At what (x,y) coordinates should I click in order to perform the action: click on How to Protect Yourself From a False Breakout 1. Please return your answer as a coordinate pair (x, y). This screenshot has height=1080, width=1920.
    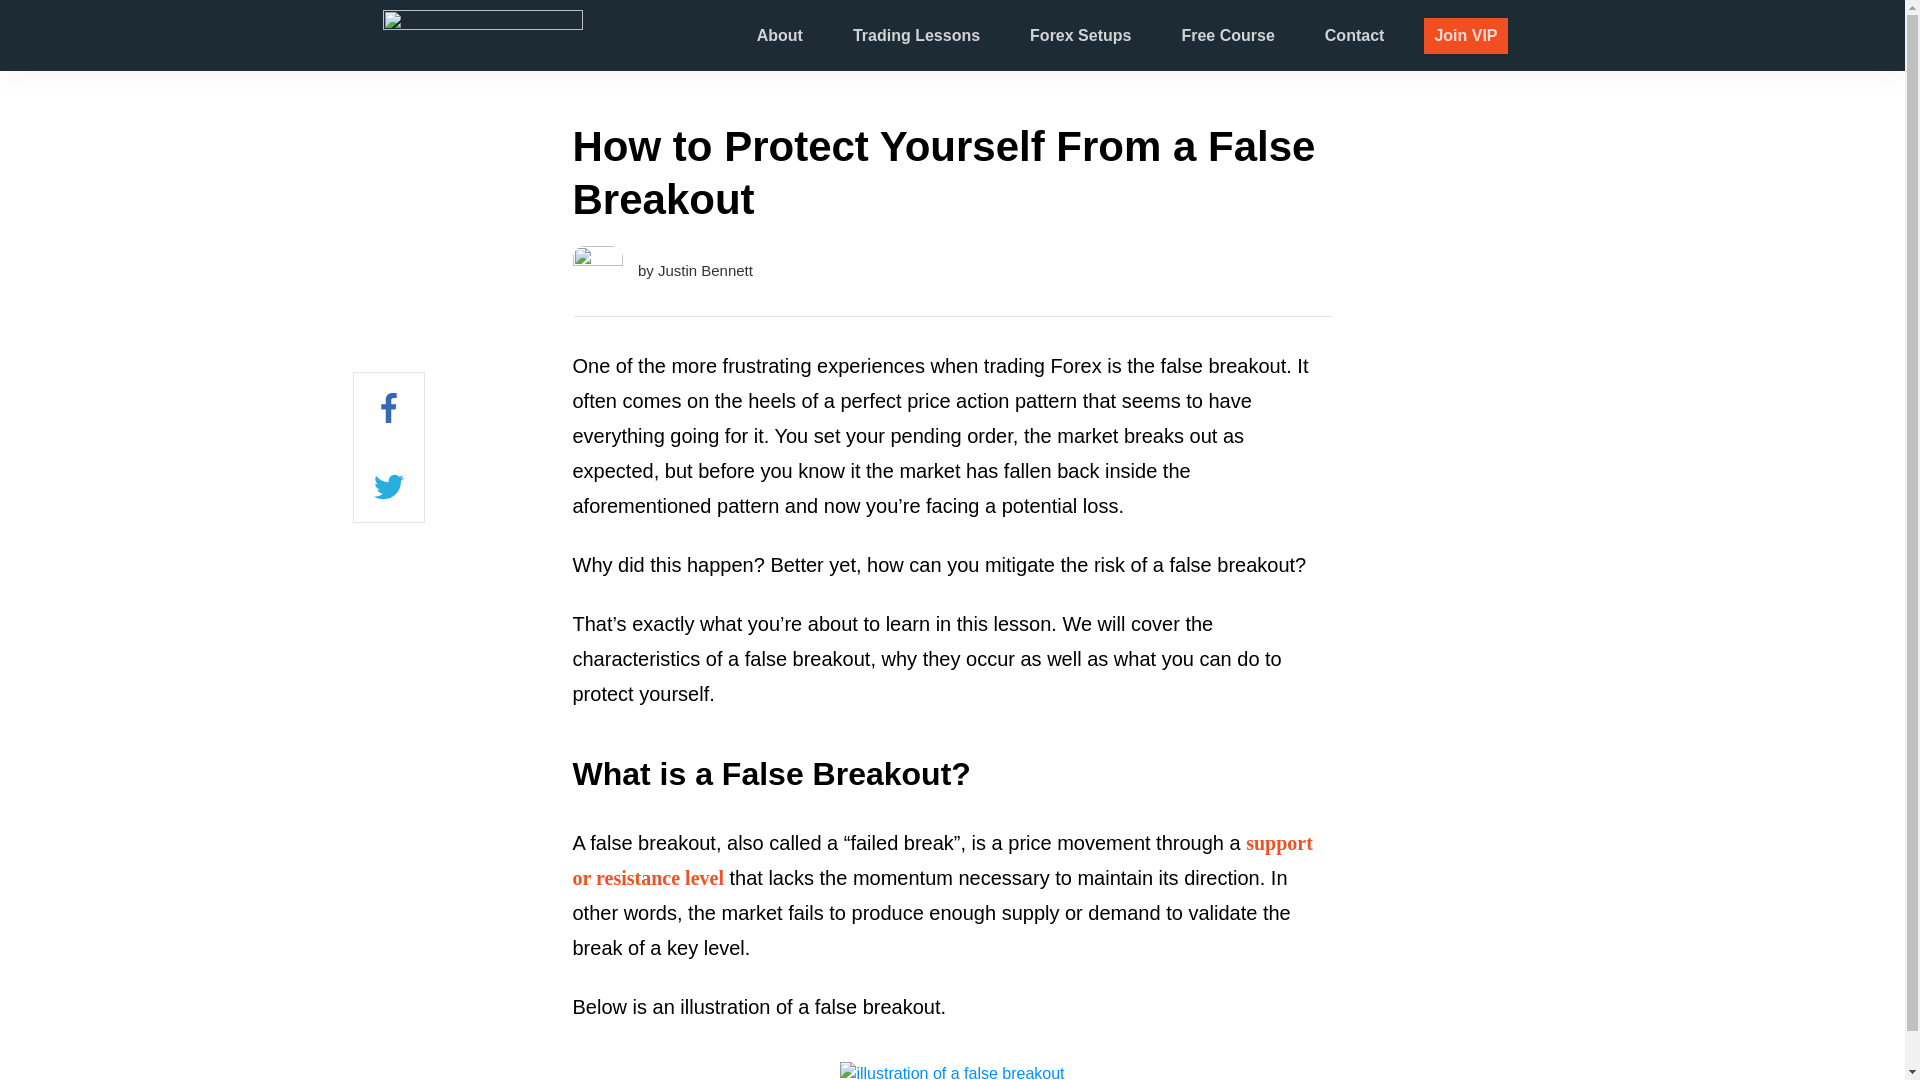
    Looking at the image, I should click on (952, 1070).